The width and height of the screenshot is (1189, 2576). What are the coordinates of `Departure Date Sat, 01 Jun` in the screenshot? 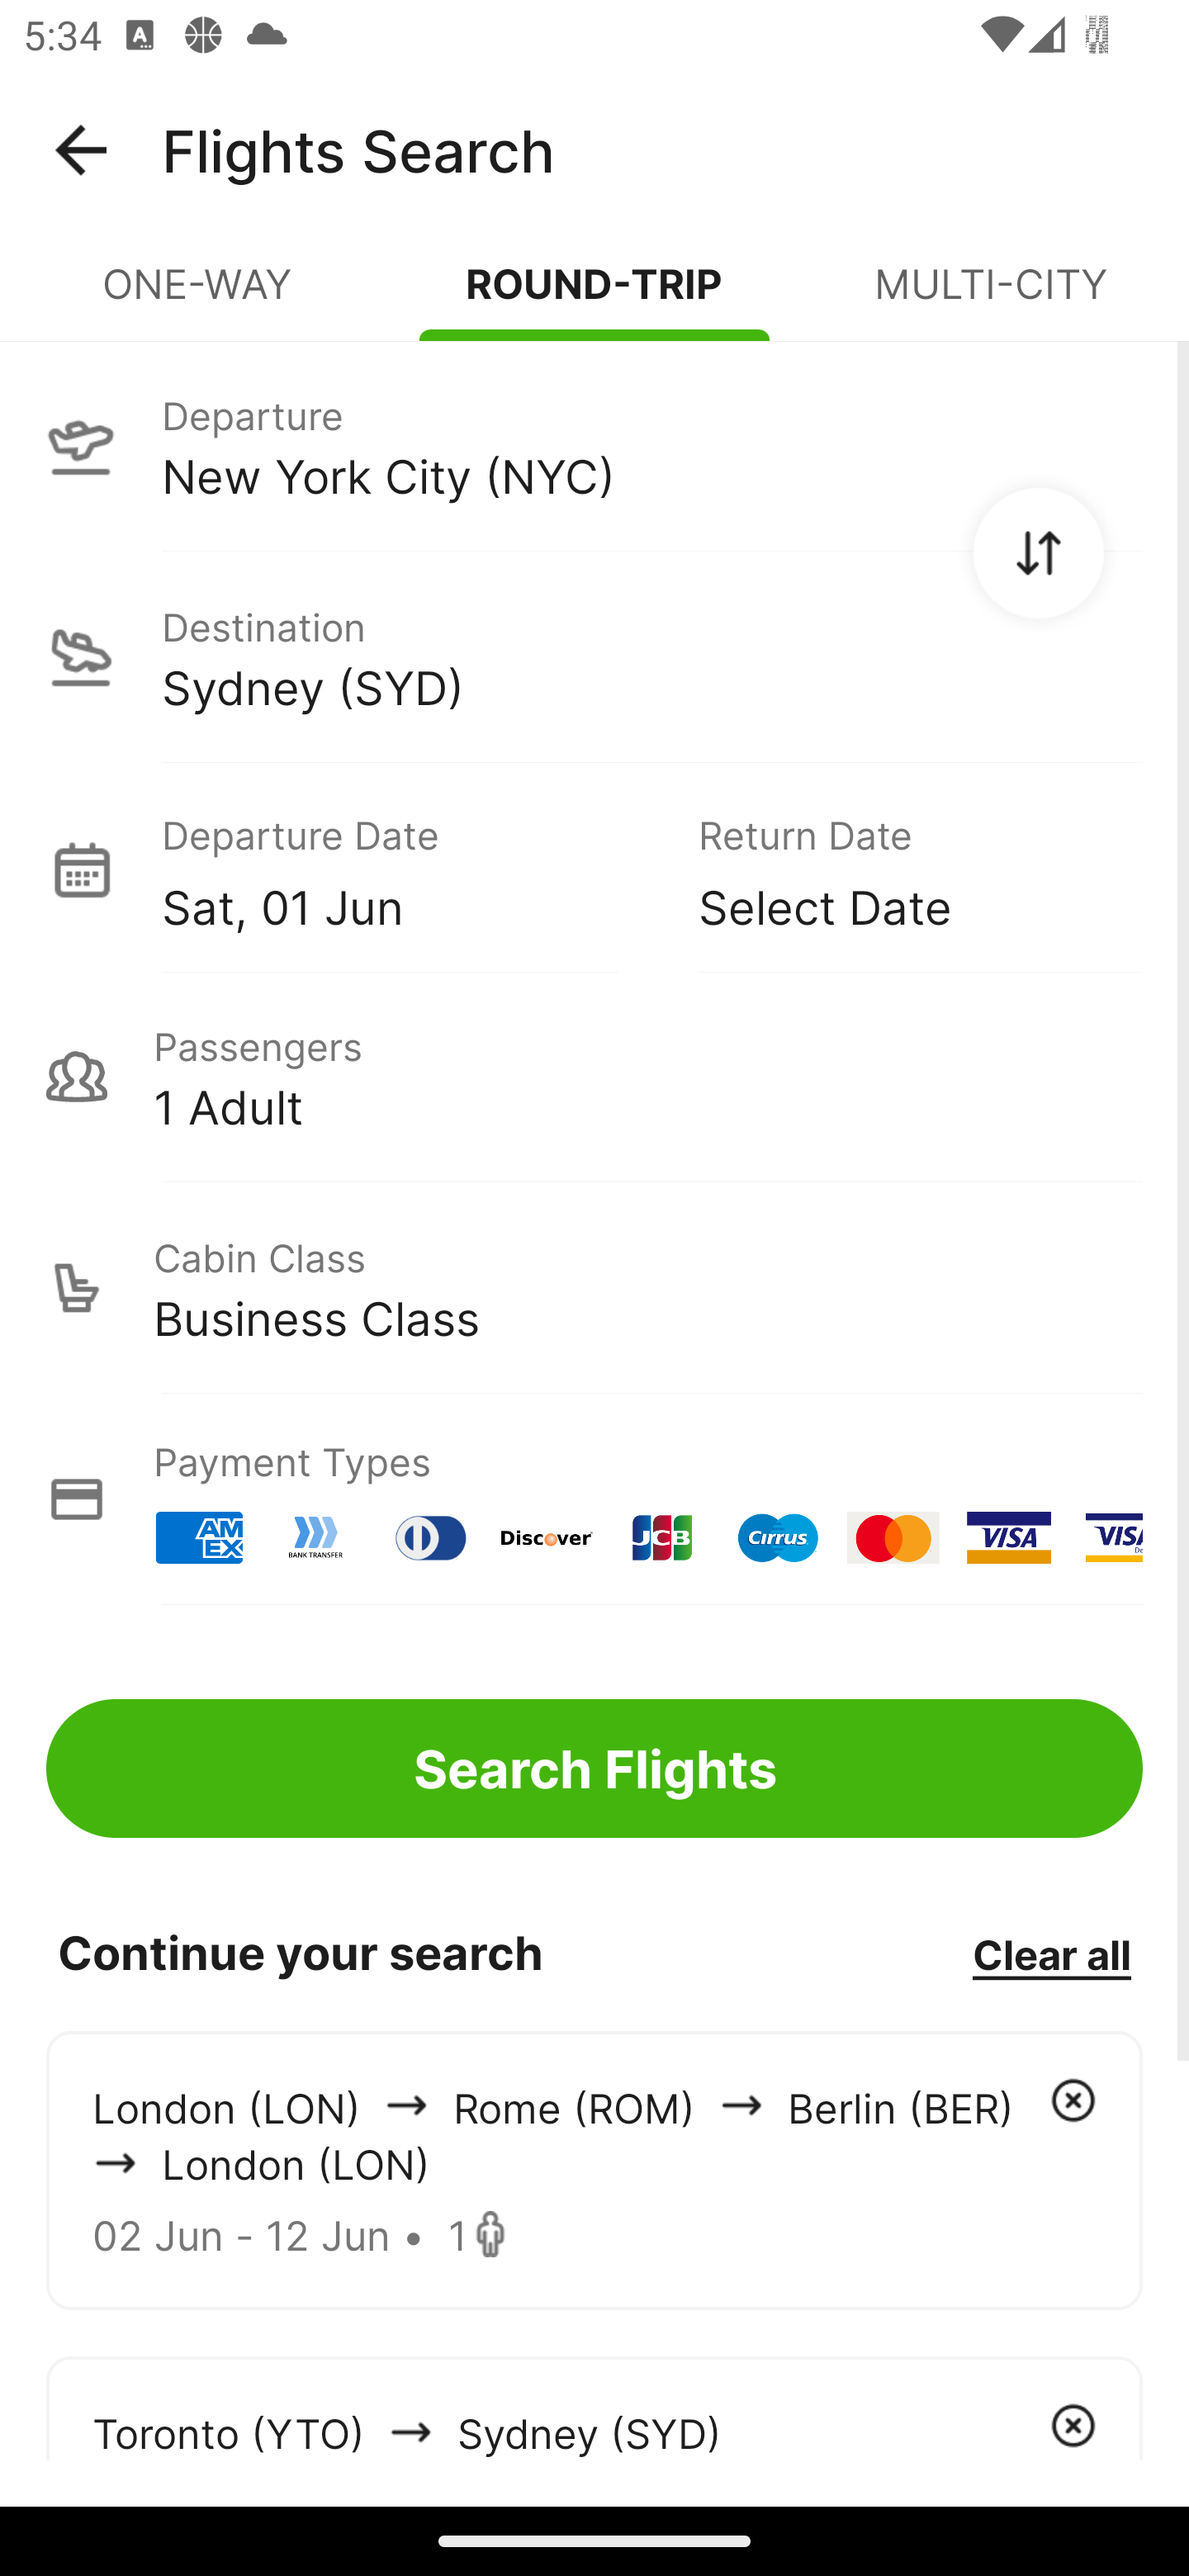 It's located at (406, 869).